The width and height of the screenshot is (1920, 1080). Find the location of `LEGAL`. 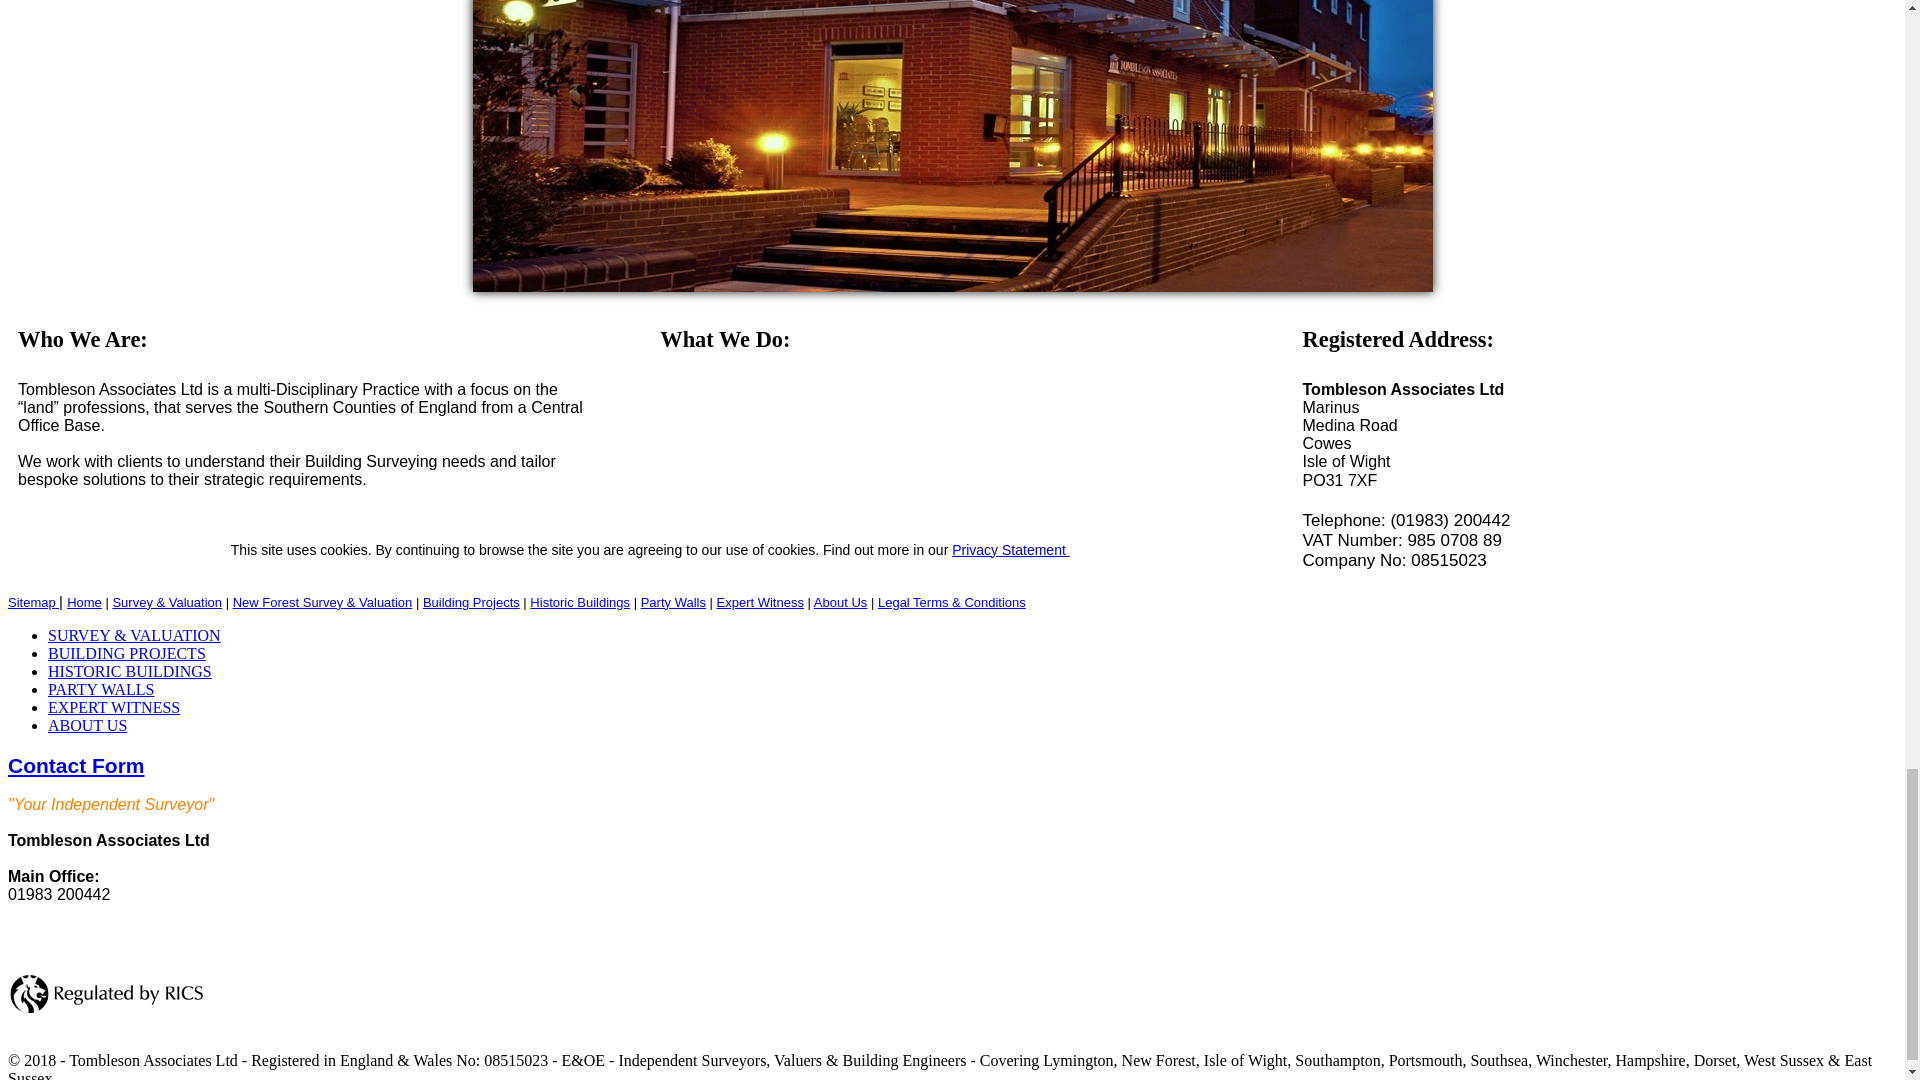

LEGAL is located at coordinates (951, 602).